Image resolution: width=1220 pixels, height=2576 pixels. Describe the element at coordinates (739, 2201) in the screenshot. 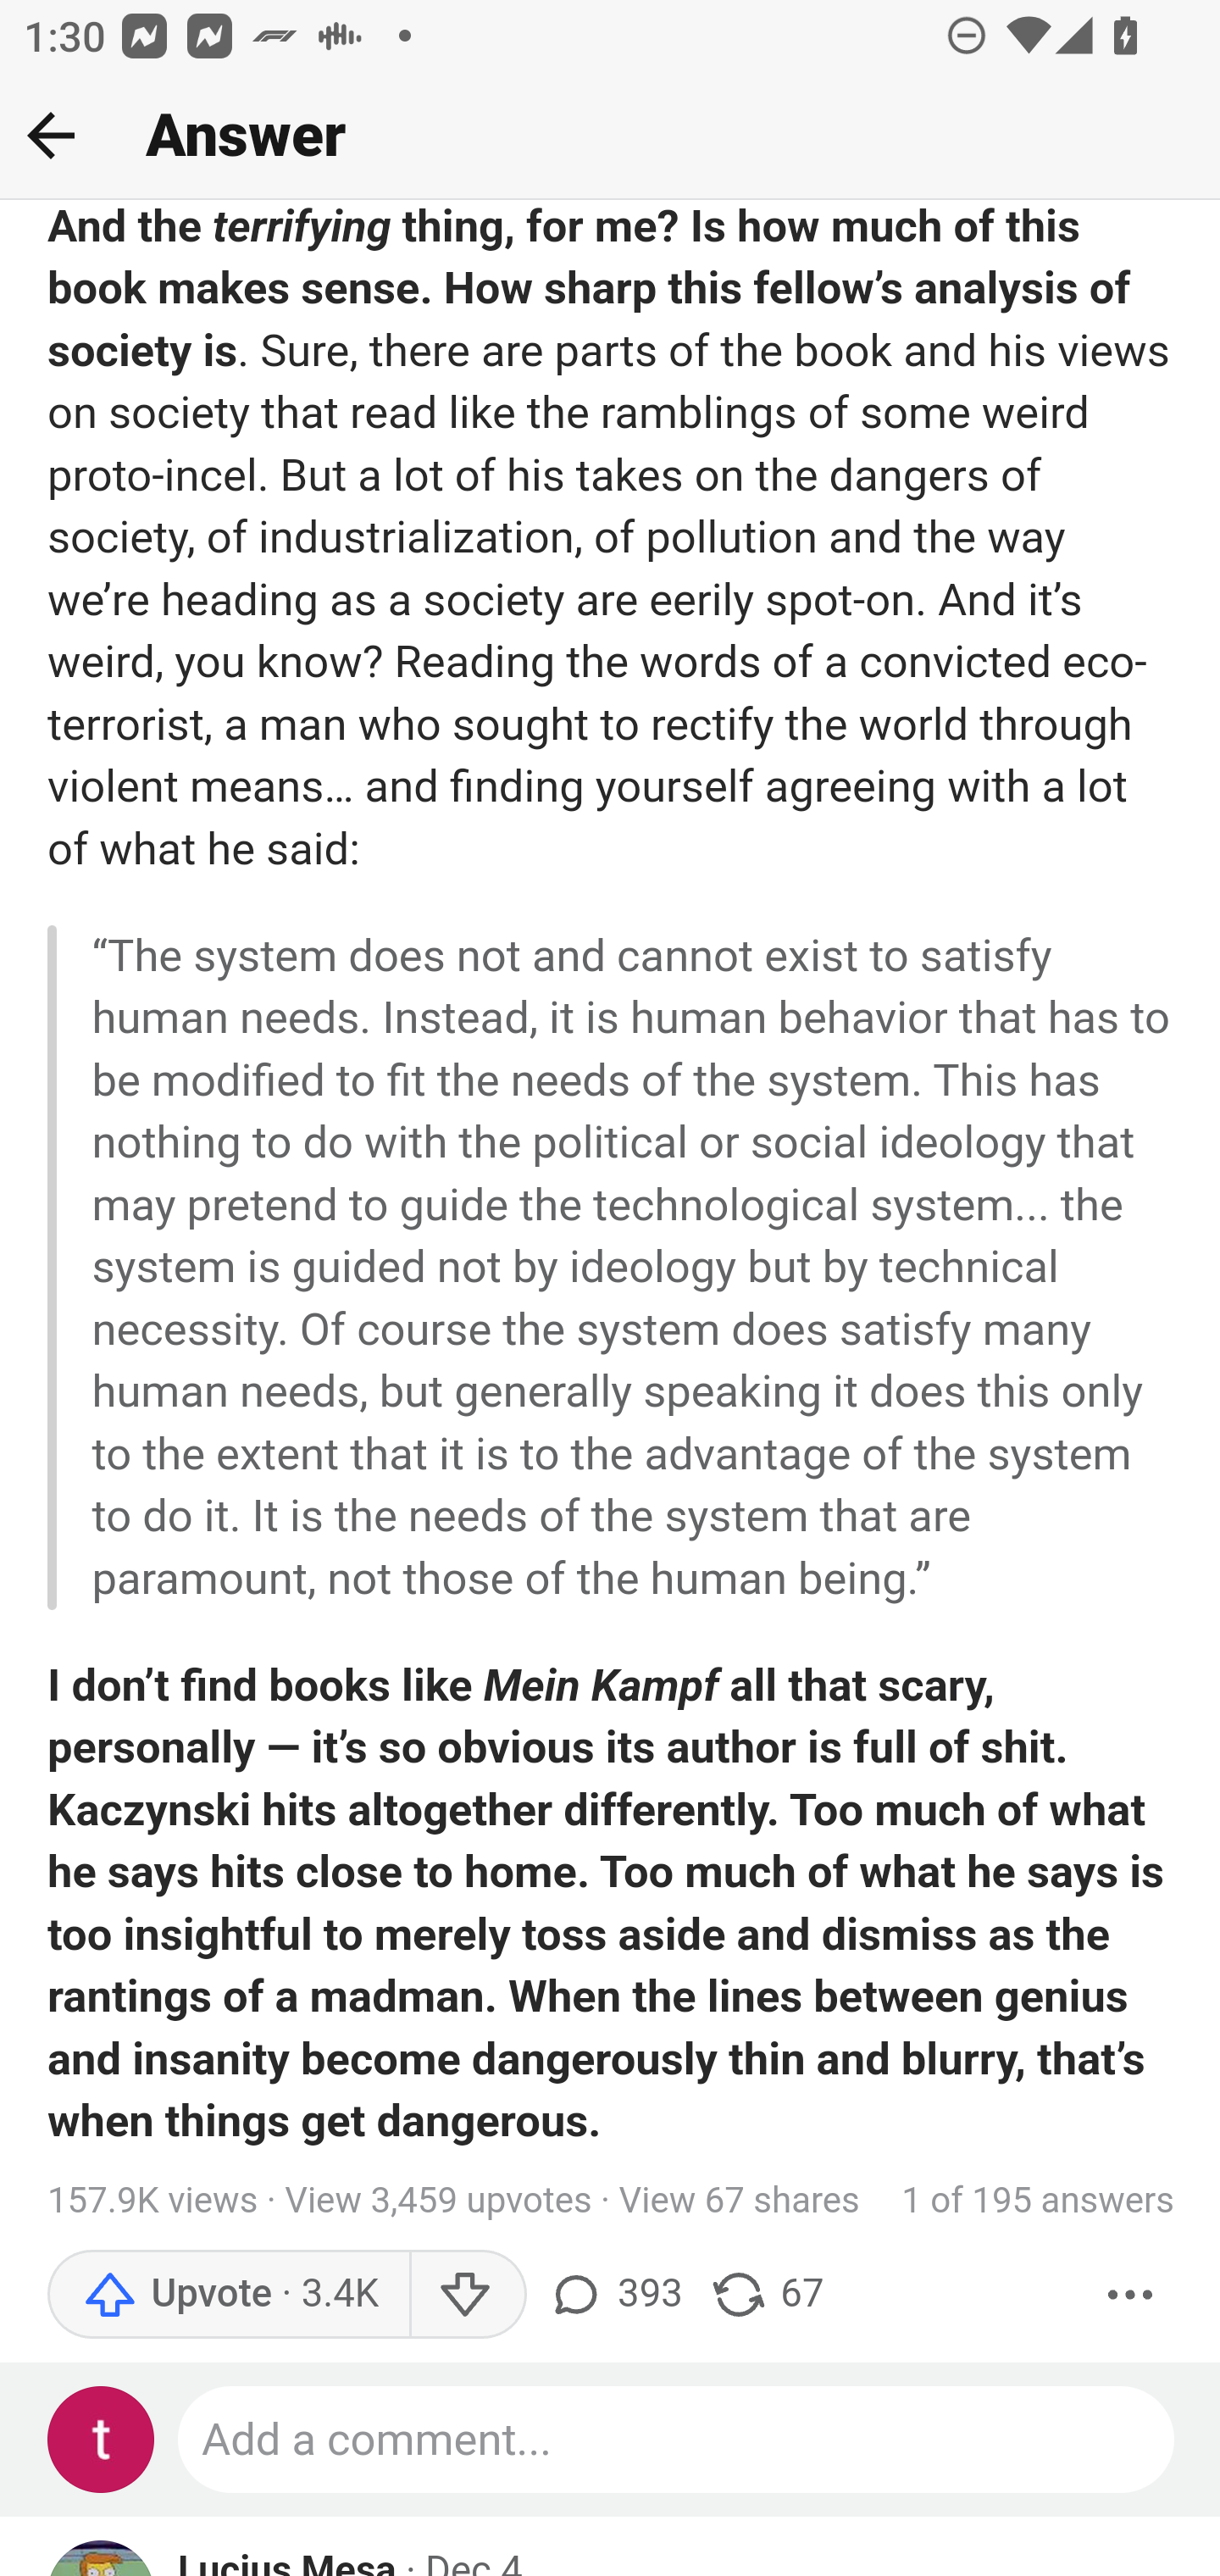

I see `View 67 shares` at that location.